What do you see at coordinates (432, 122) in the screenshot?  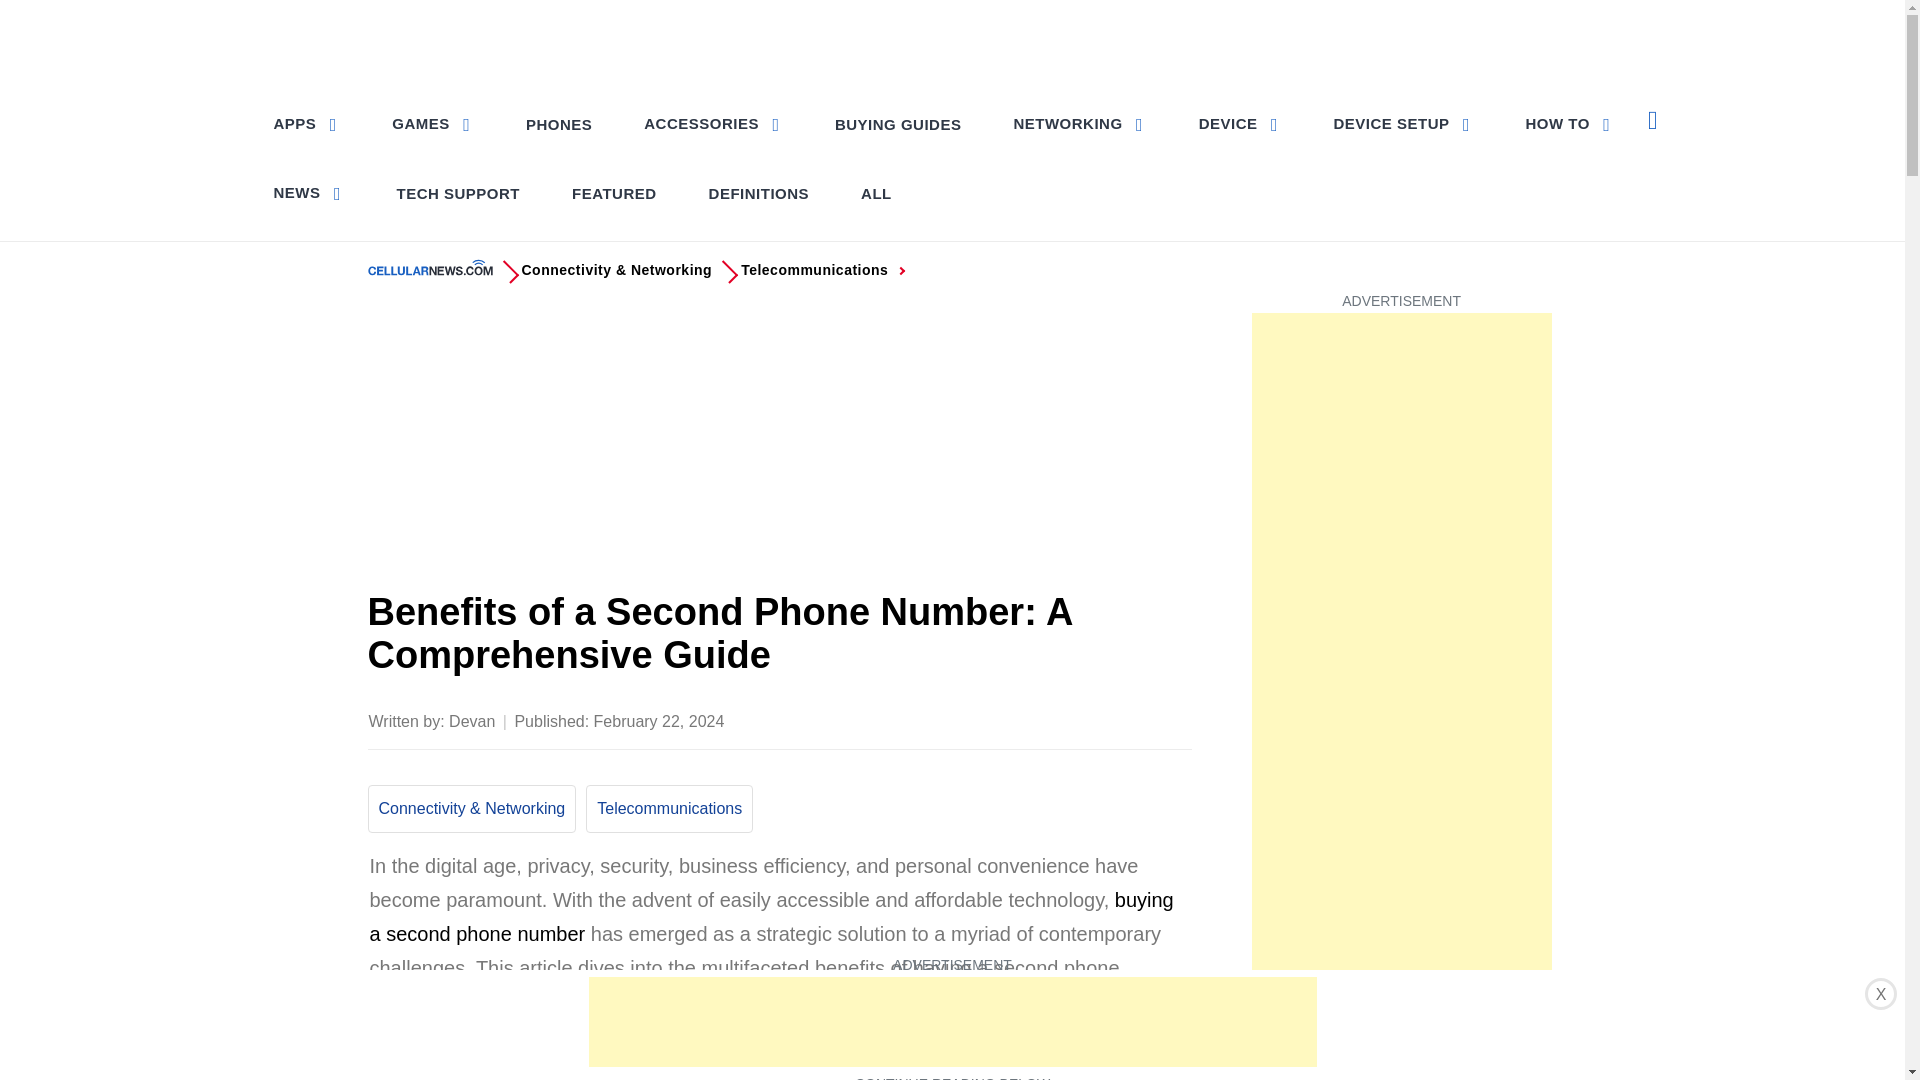 I see `GAMES` at bounding box center [432, 122].